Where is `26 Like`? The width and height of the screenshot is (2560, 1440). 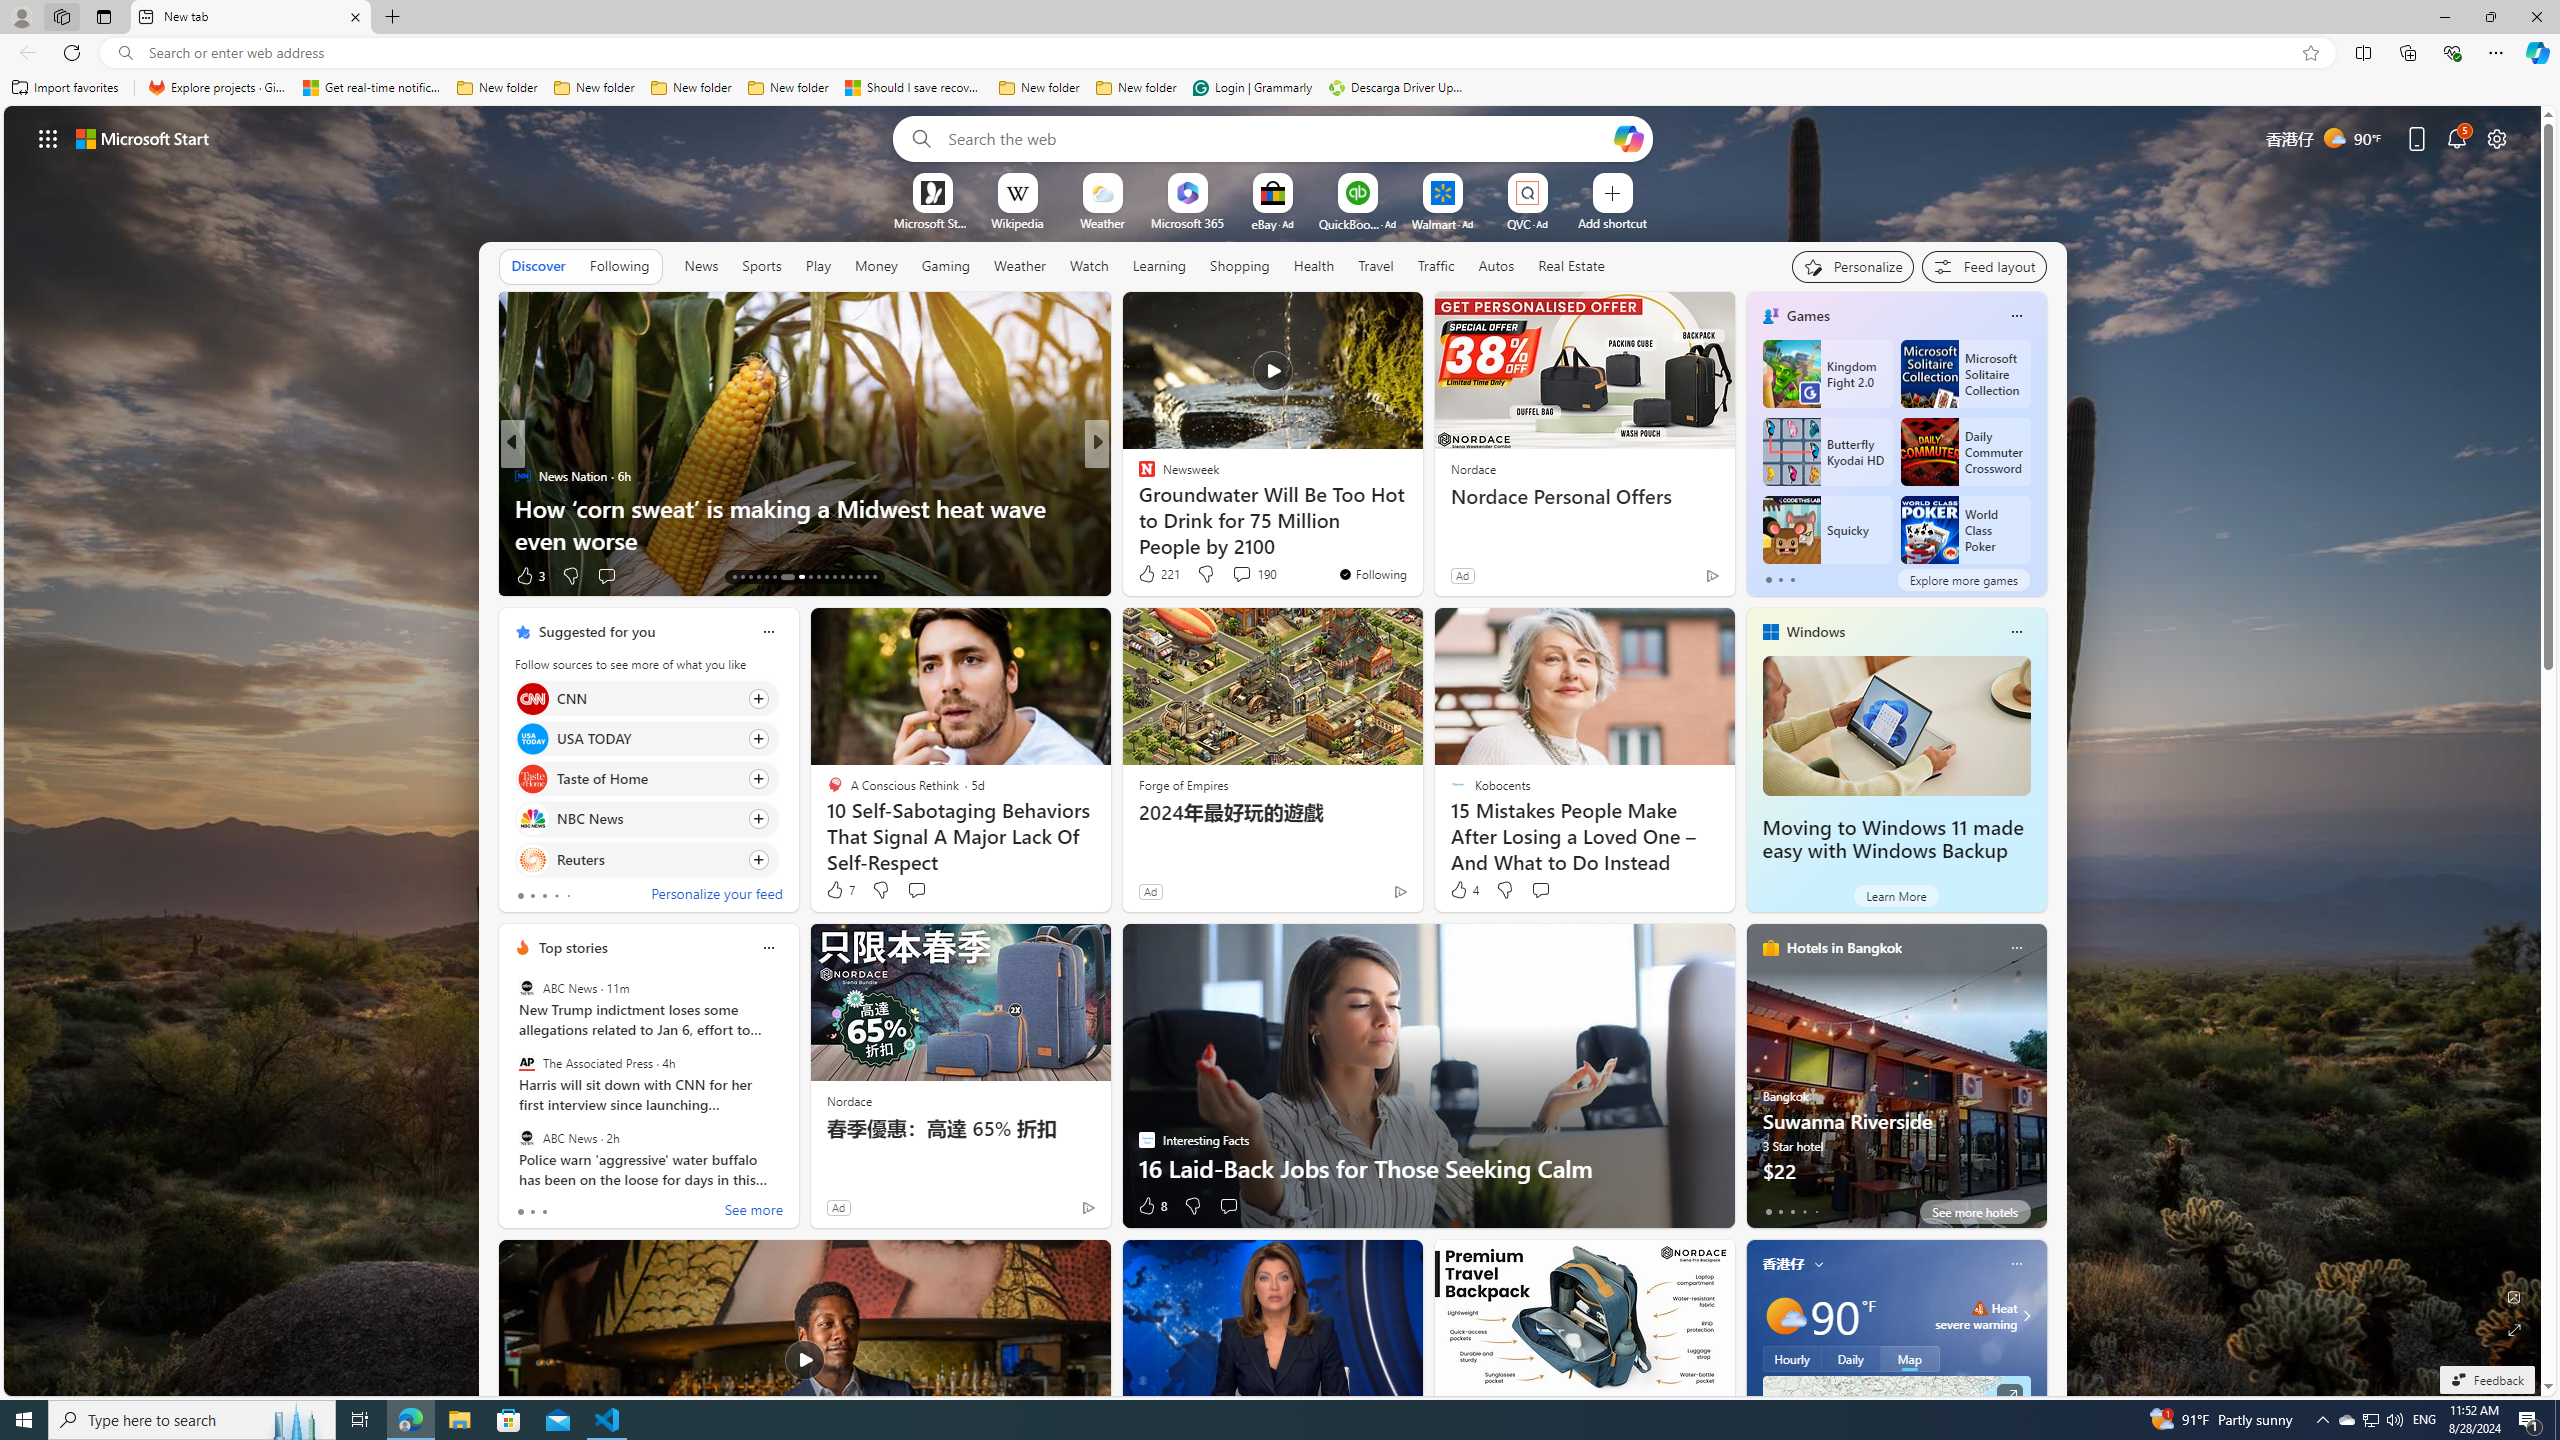 26 Like is located at coordinates (1148, 576).